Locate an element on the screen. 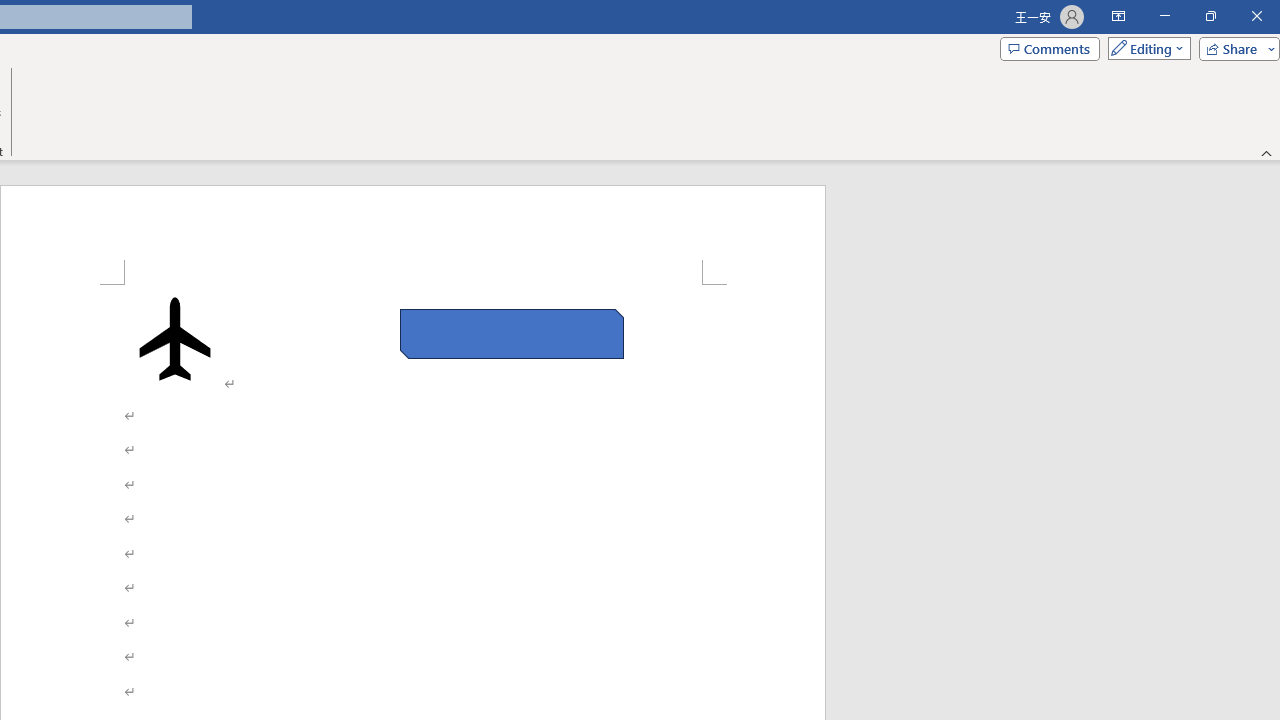 This screenshot has width=1280, height=720. Ribbon Display Options is located at coordinates (1118, 16).